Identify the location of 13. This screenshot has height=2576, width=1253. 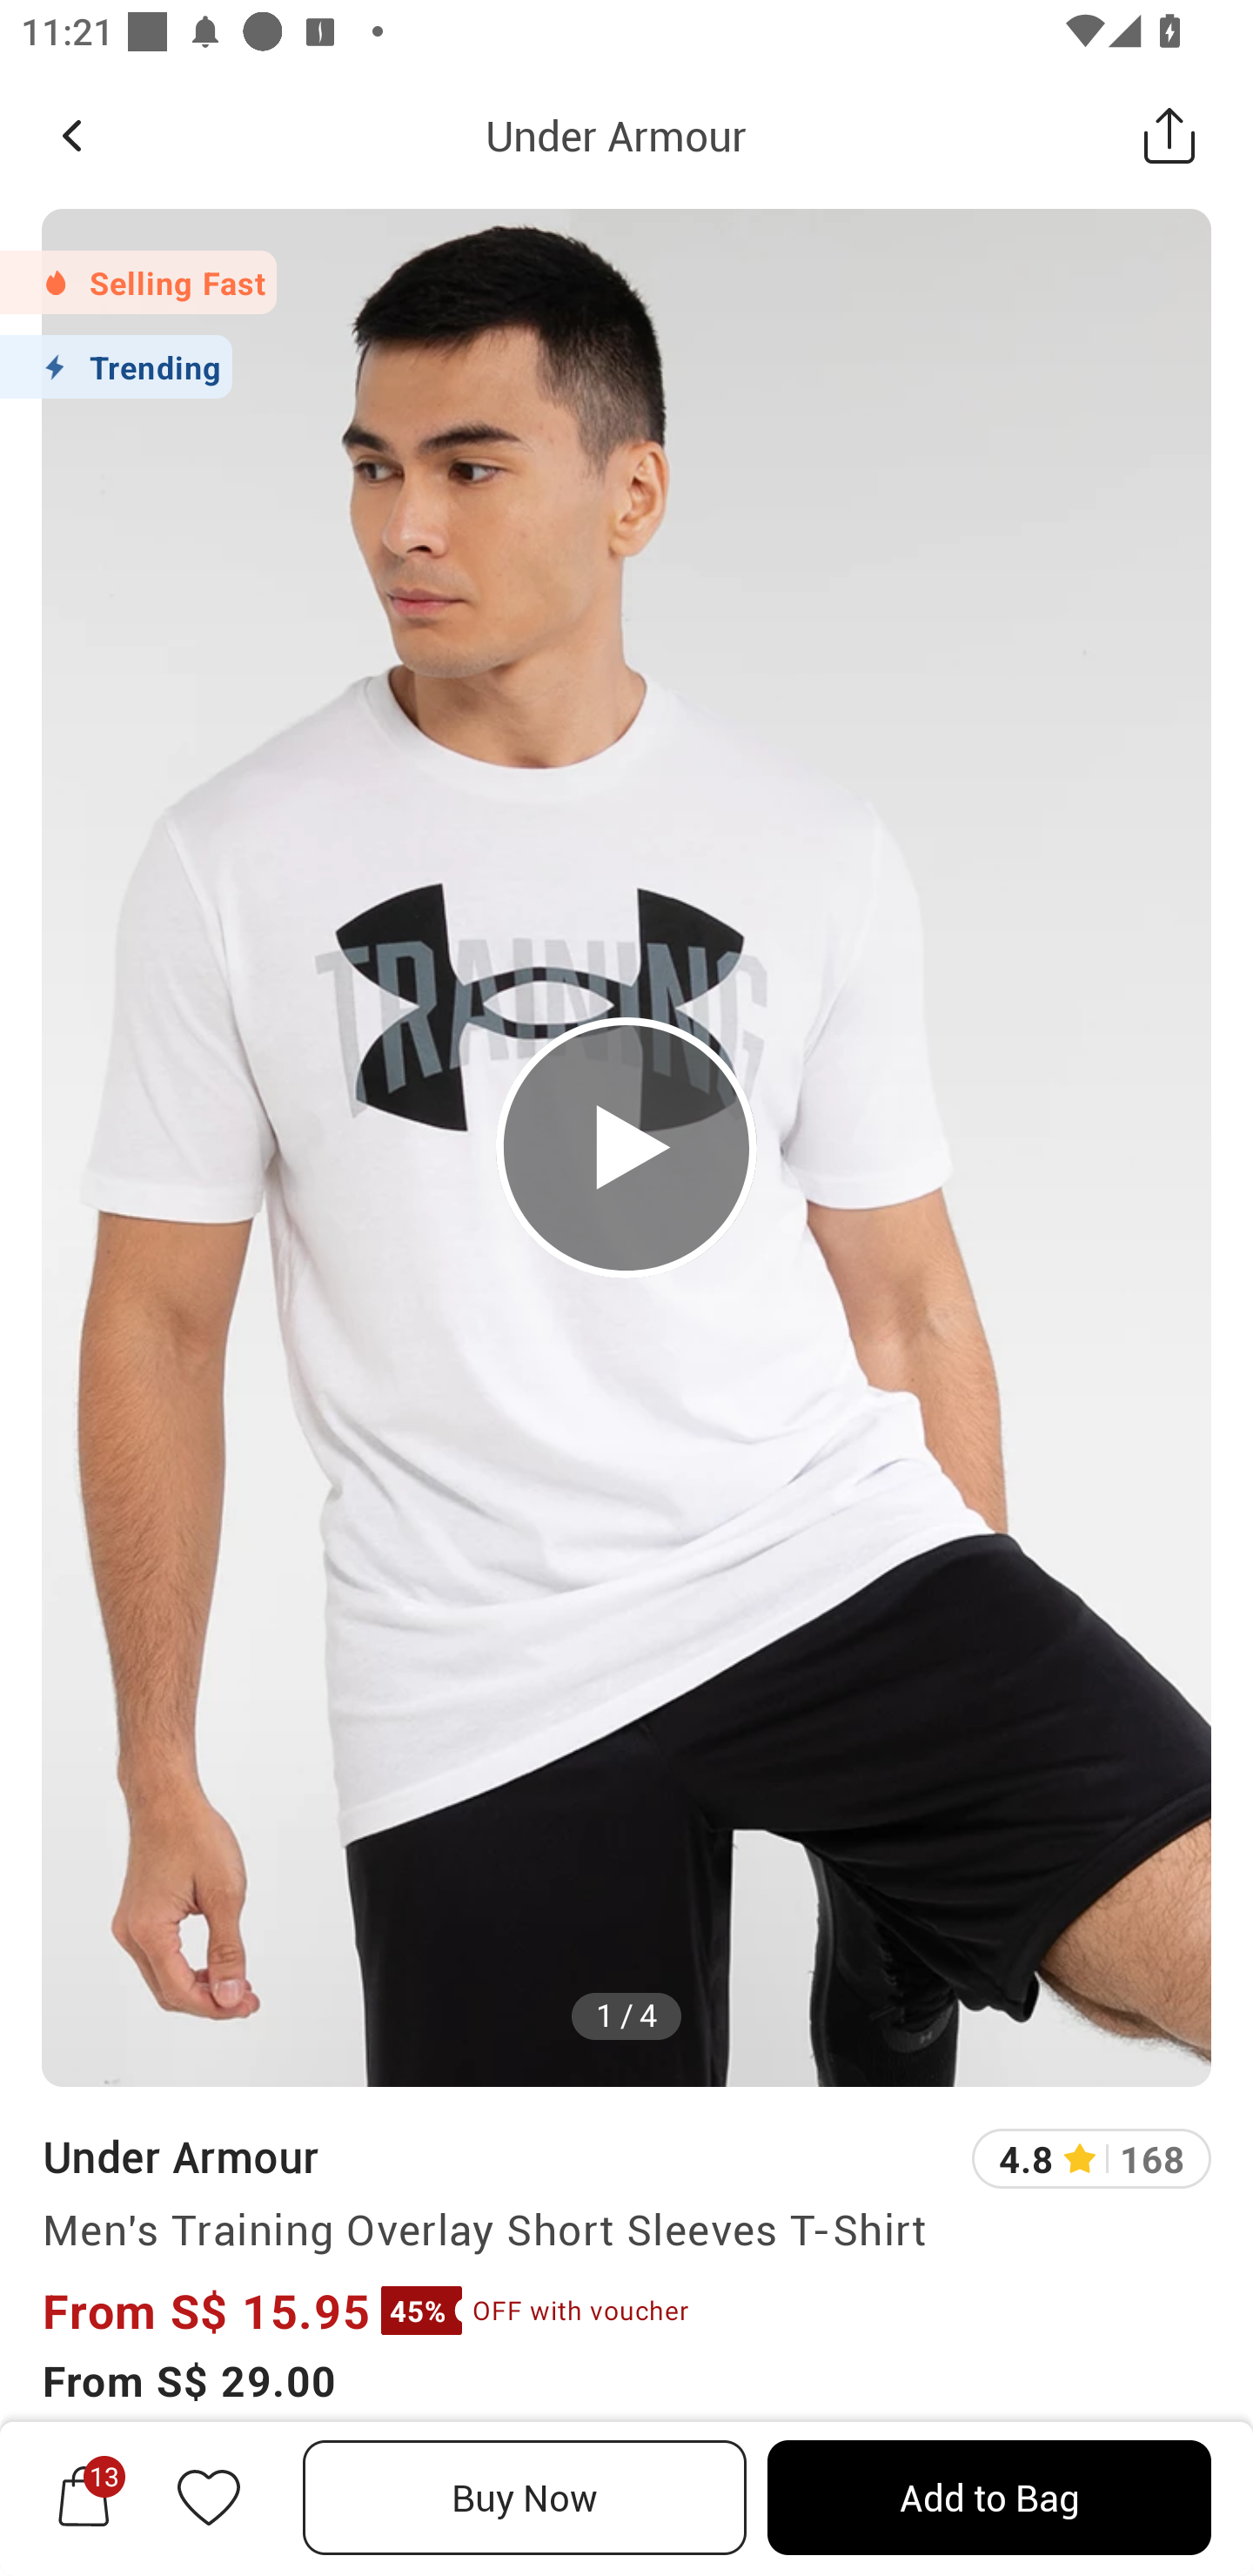
(84, 2497).